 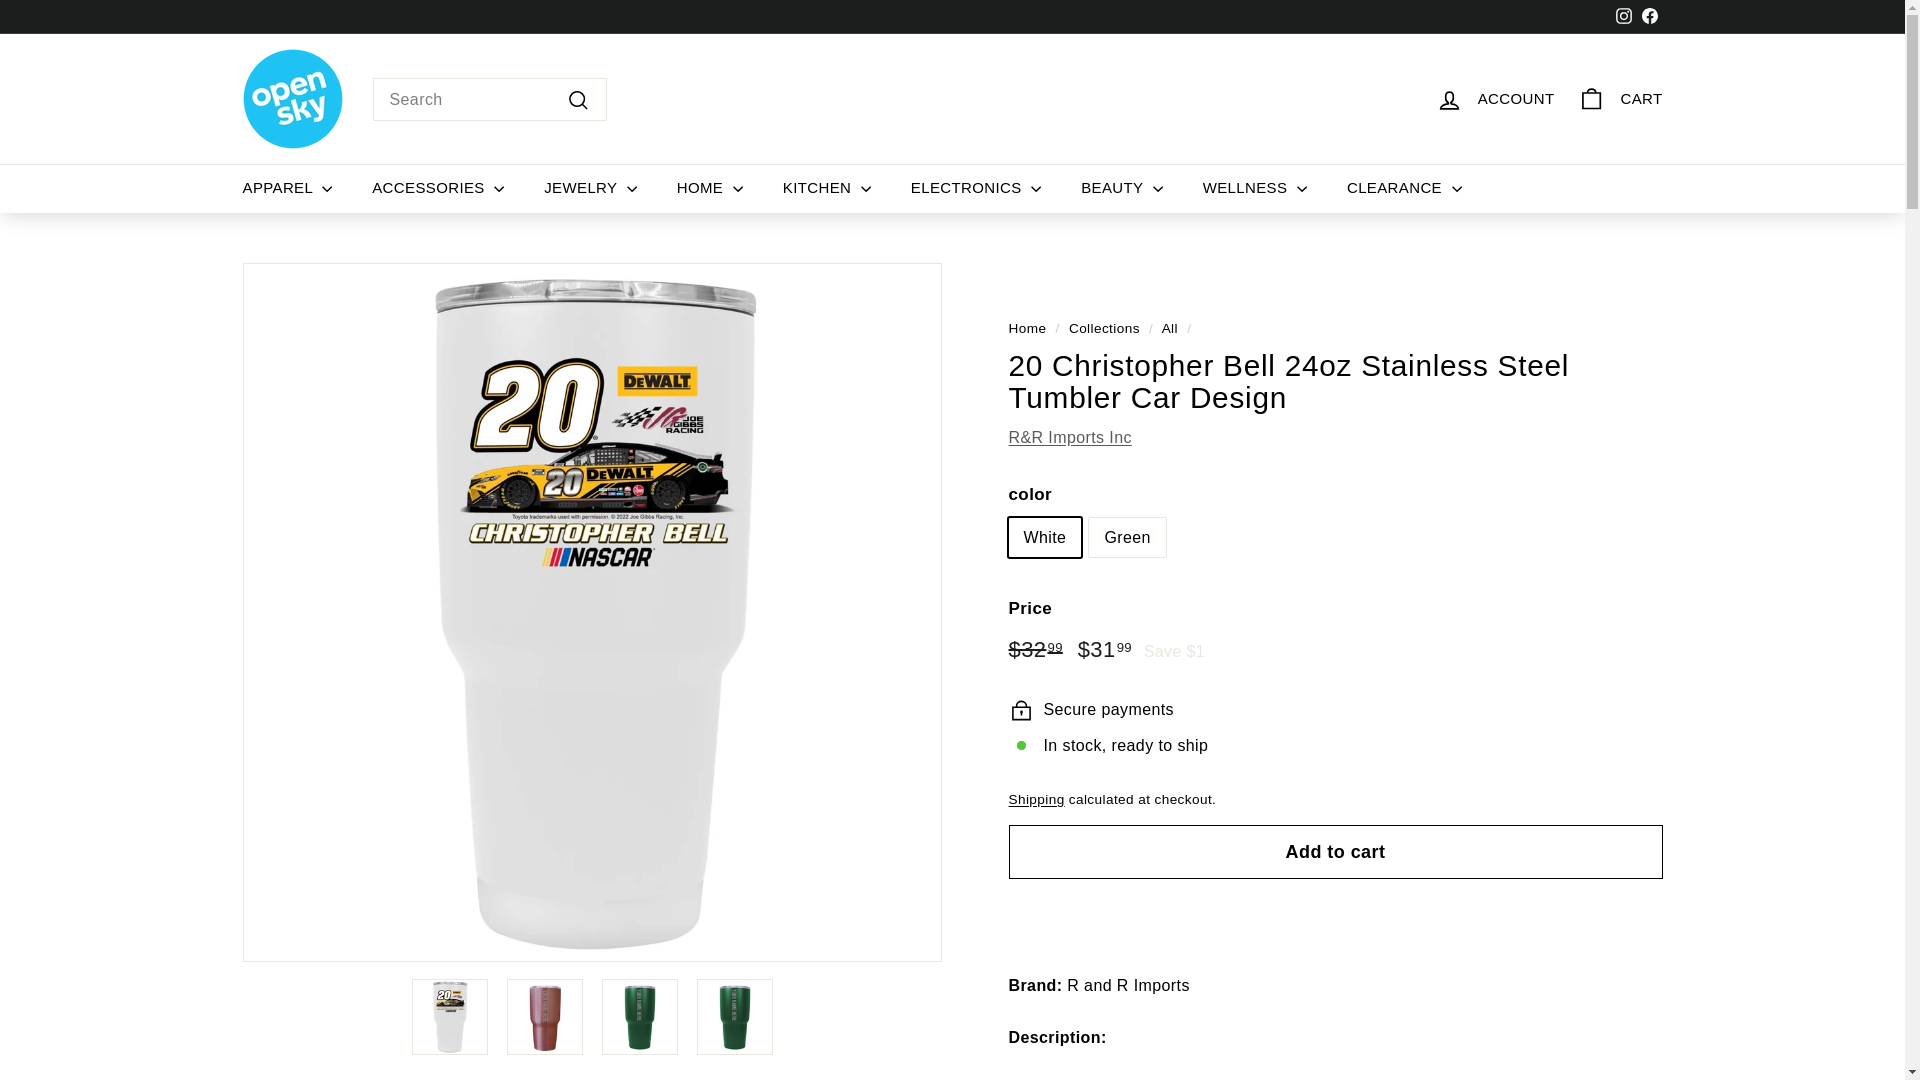 What do you see at coordinates (1495, 99) in the screenshot?
I see `ACCOUNT` at bounding box center [1495, 99].